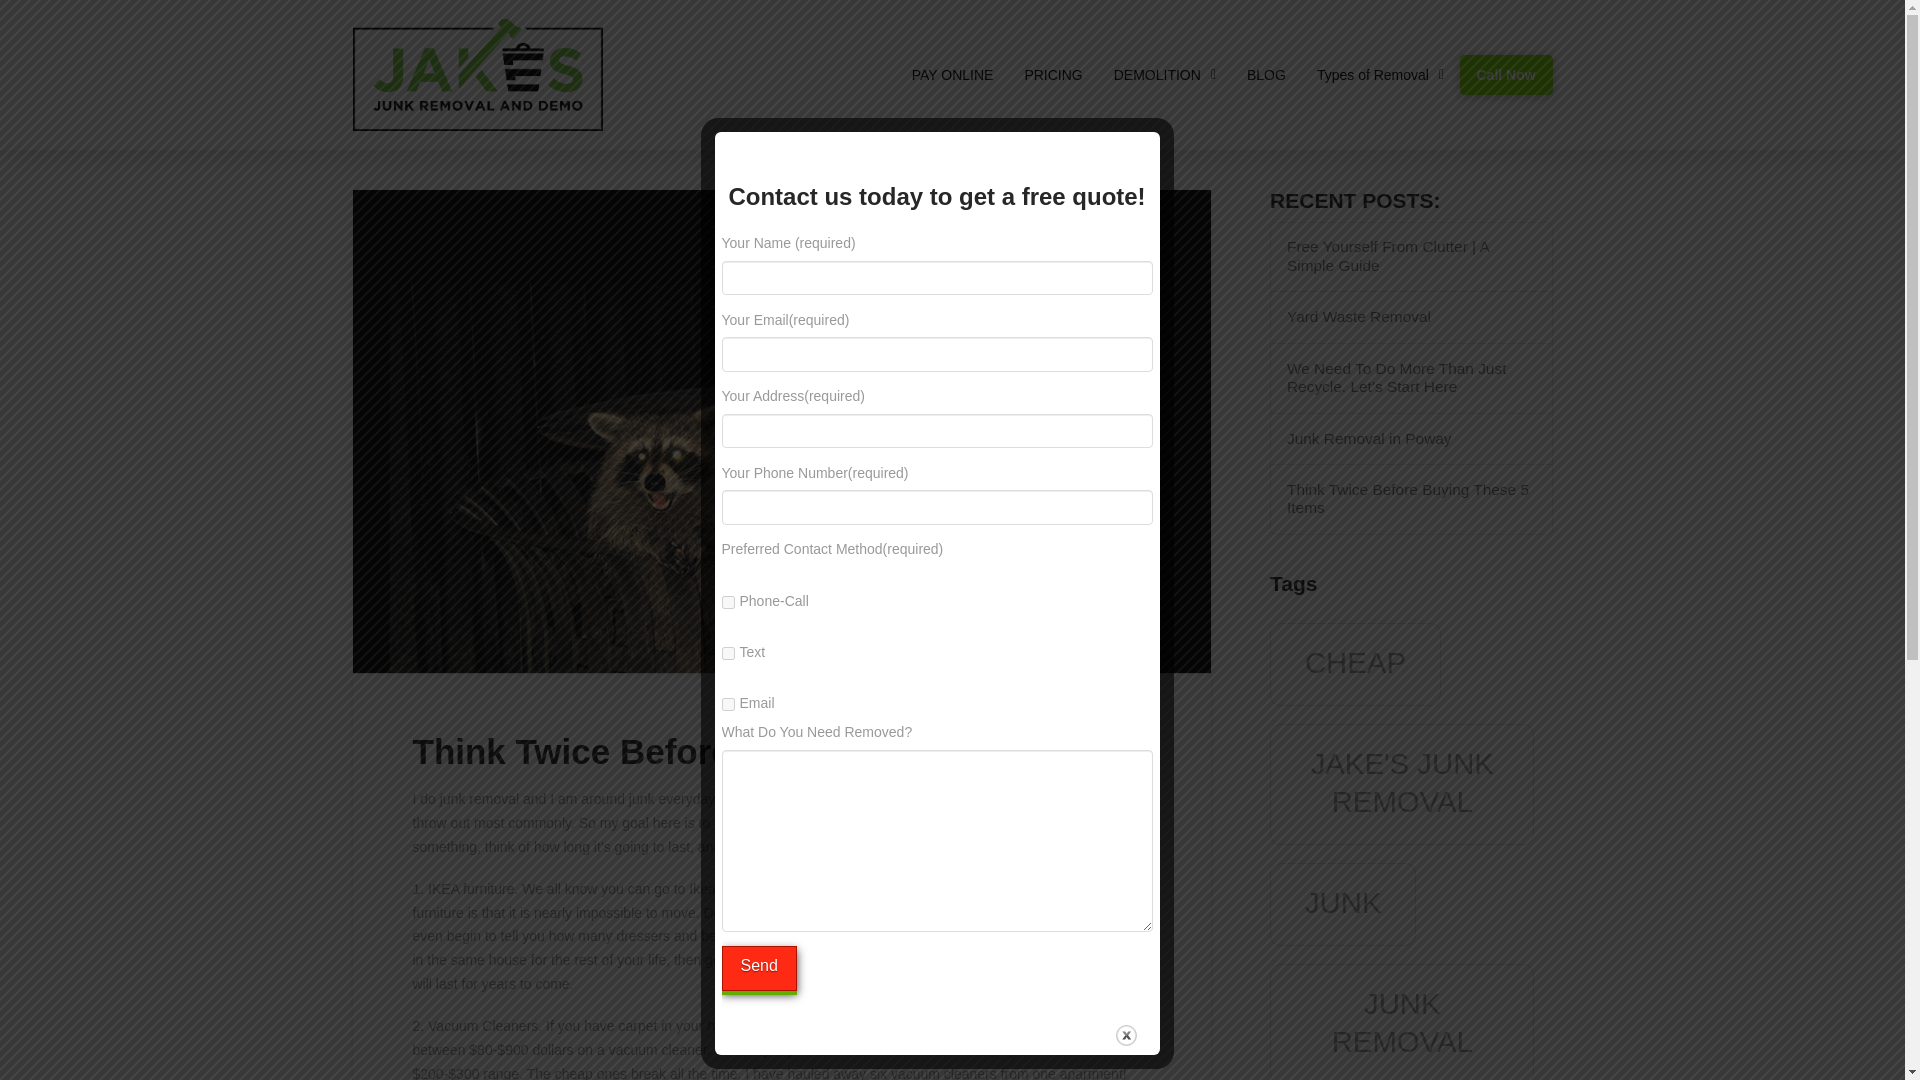 This screenshot has height=1080, width=1920. I want to click on DEMOLITION, so click(1164, 74).